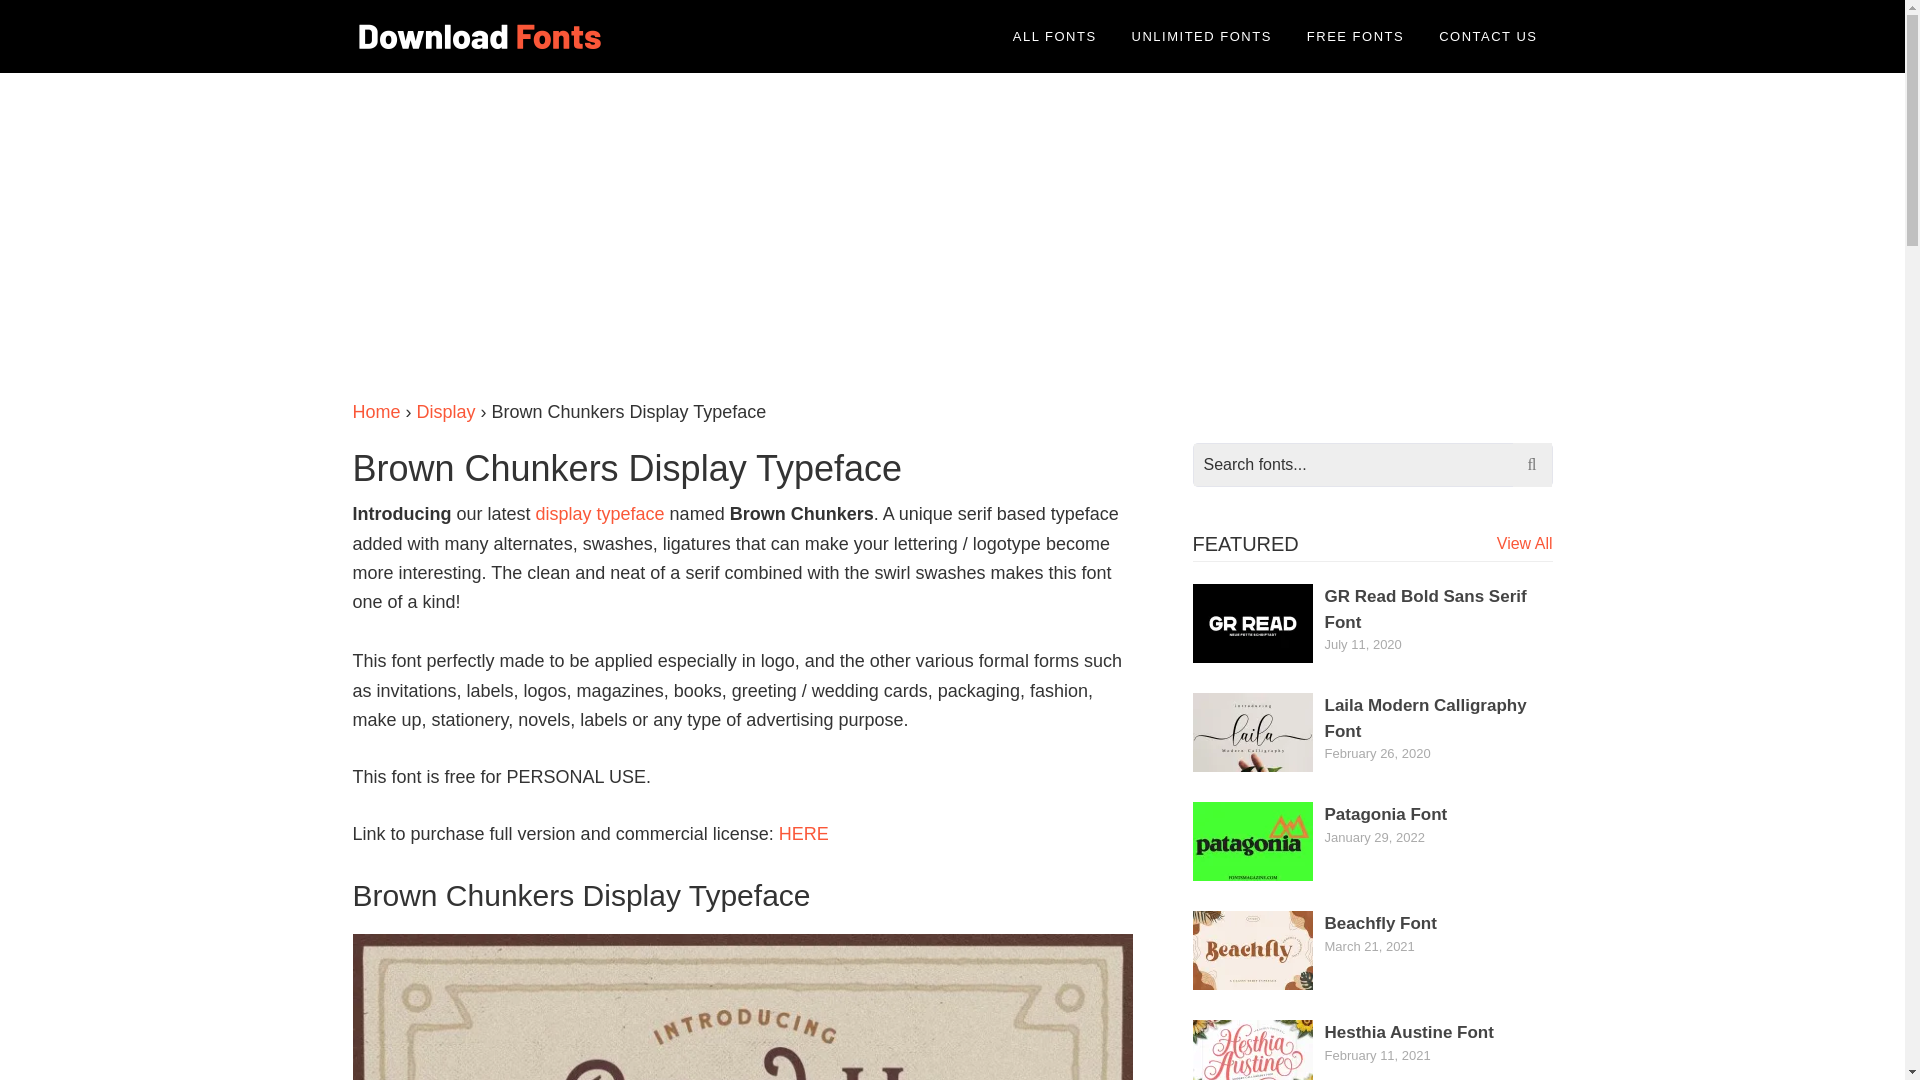  Describe the element at coordinates (804, 834) in the screenshot. I see `HERE` at that location.